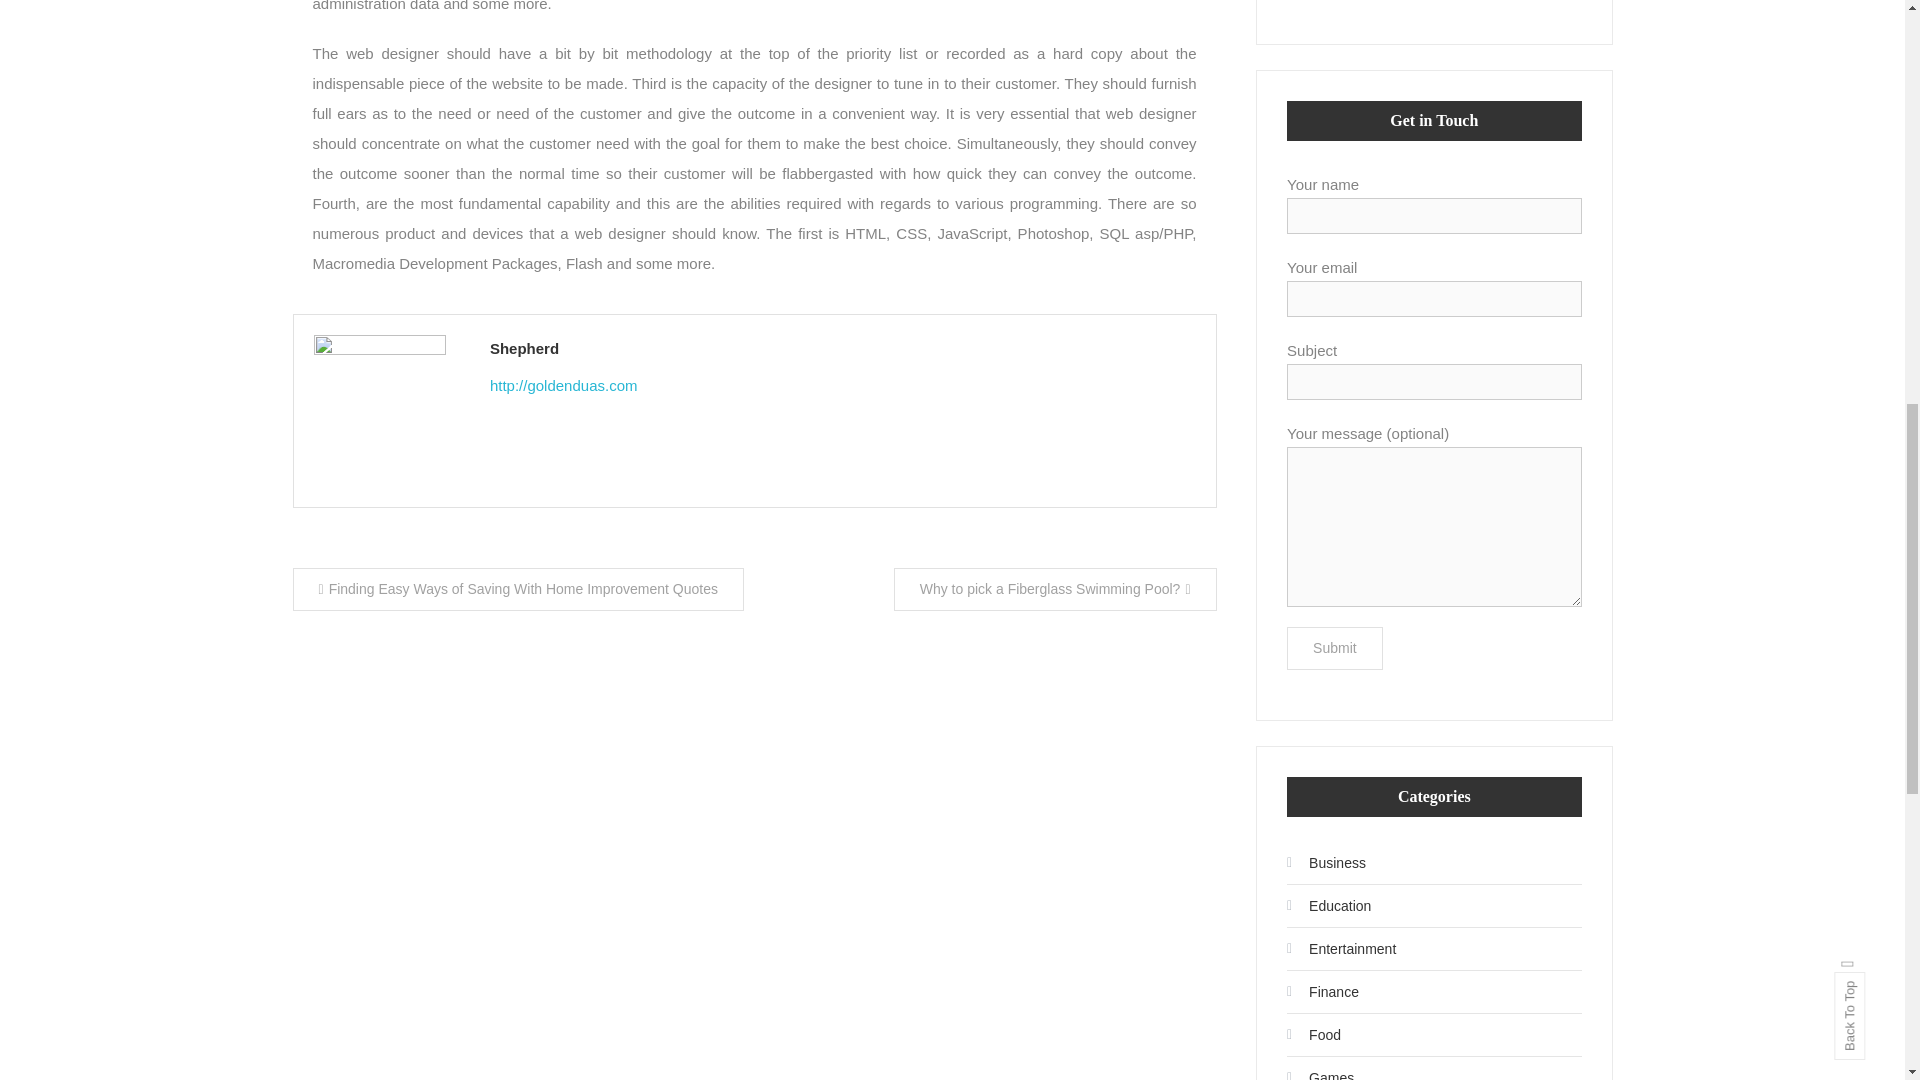 The height and width of the screenshot is (1080, 1920). I want to click on Business, so click(1326, 862).